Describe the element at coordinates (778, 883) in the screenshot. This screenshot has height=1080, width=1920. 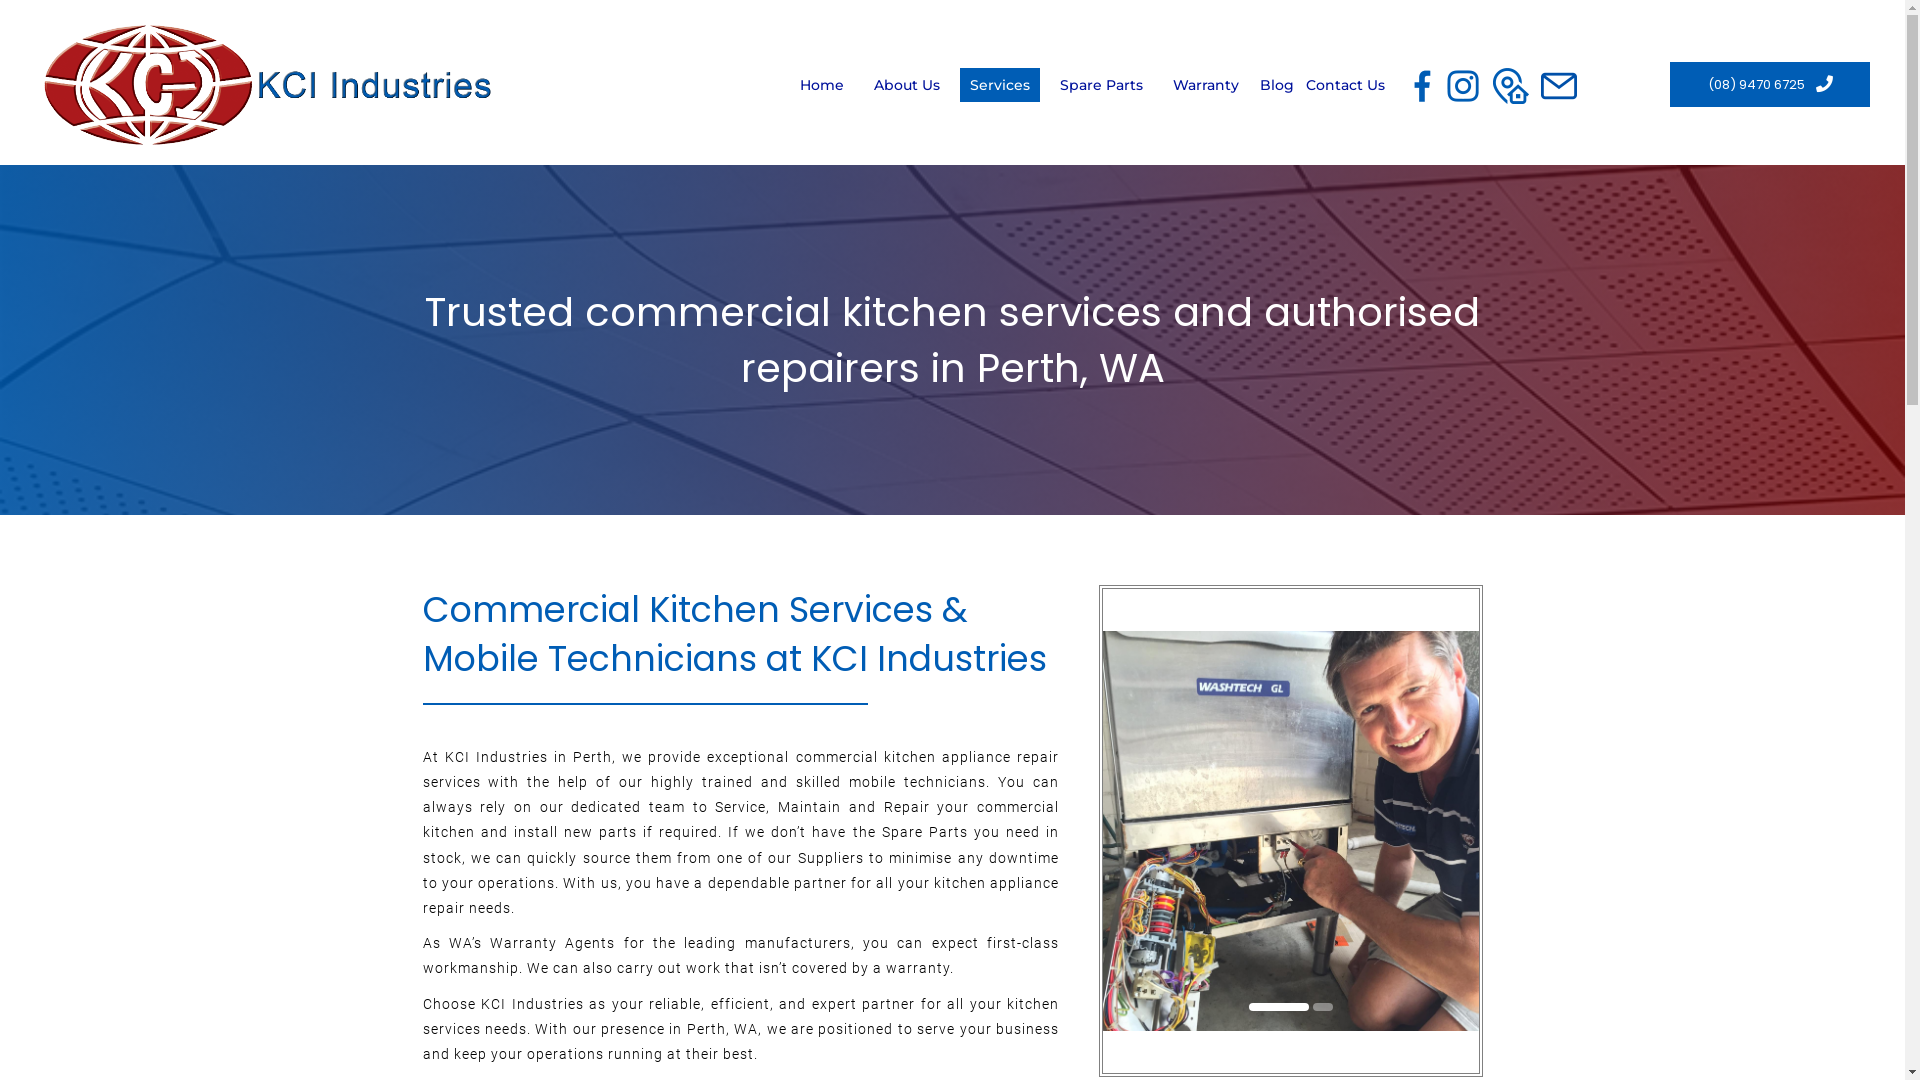
I see `dependable partner` at that location.